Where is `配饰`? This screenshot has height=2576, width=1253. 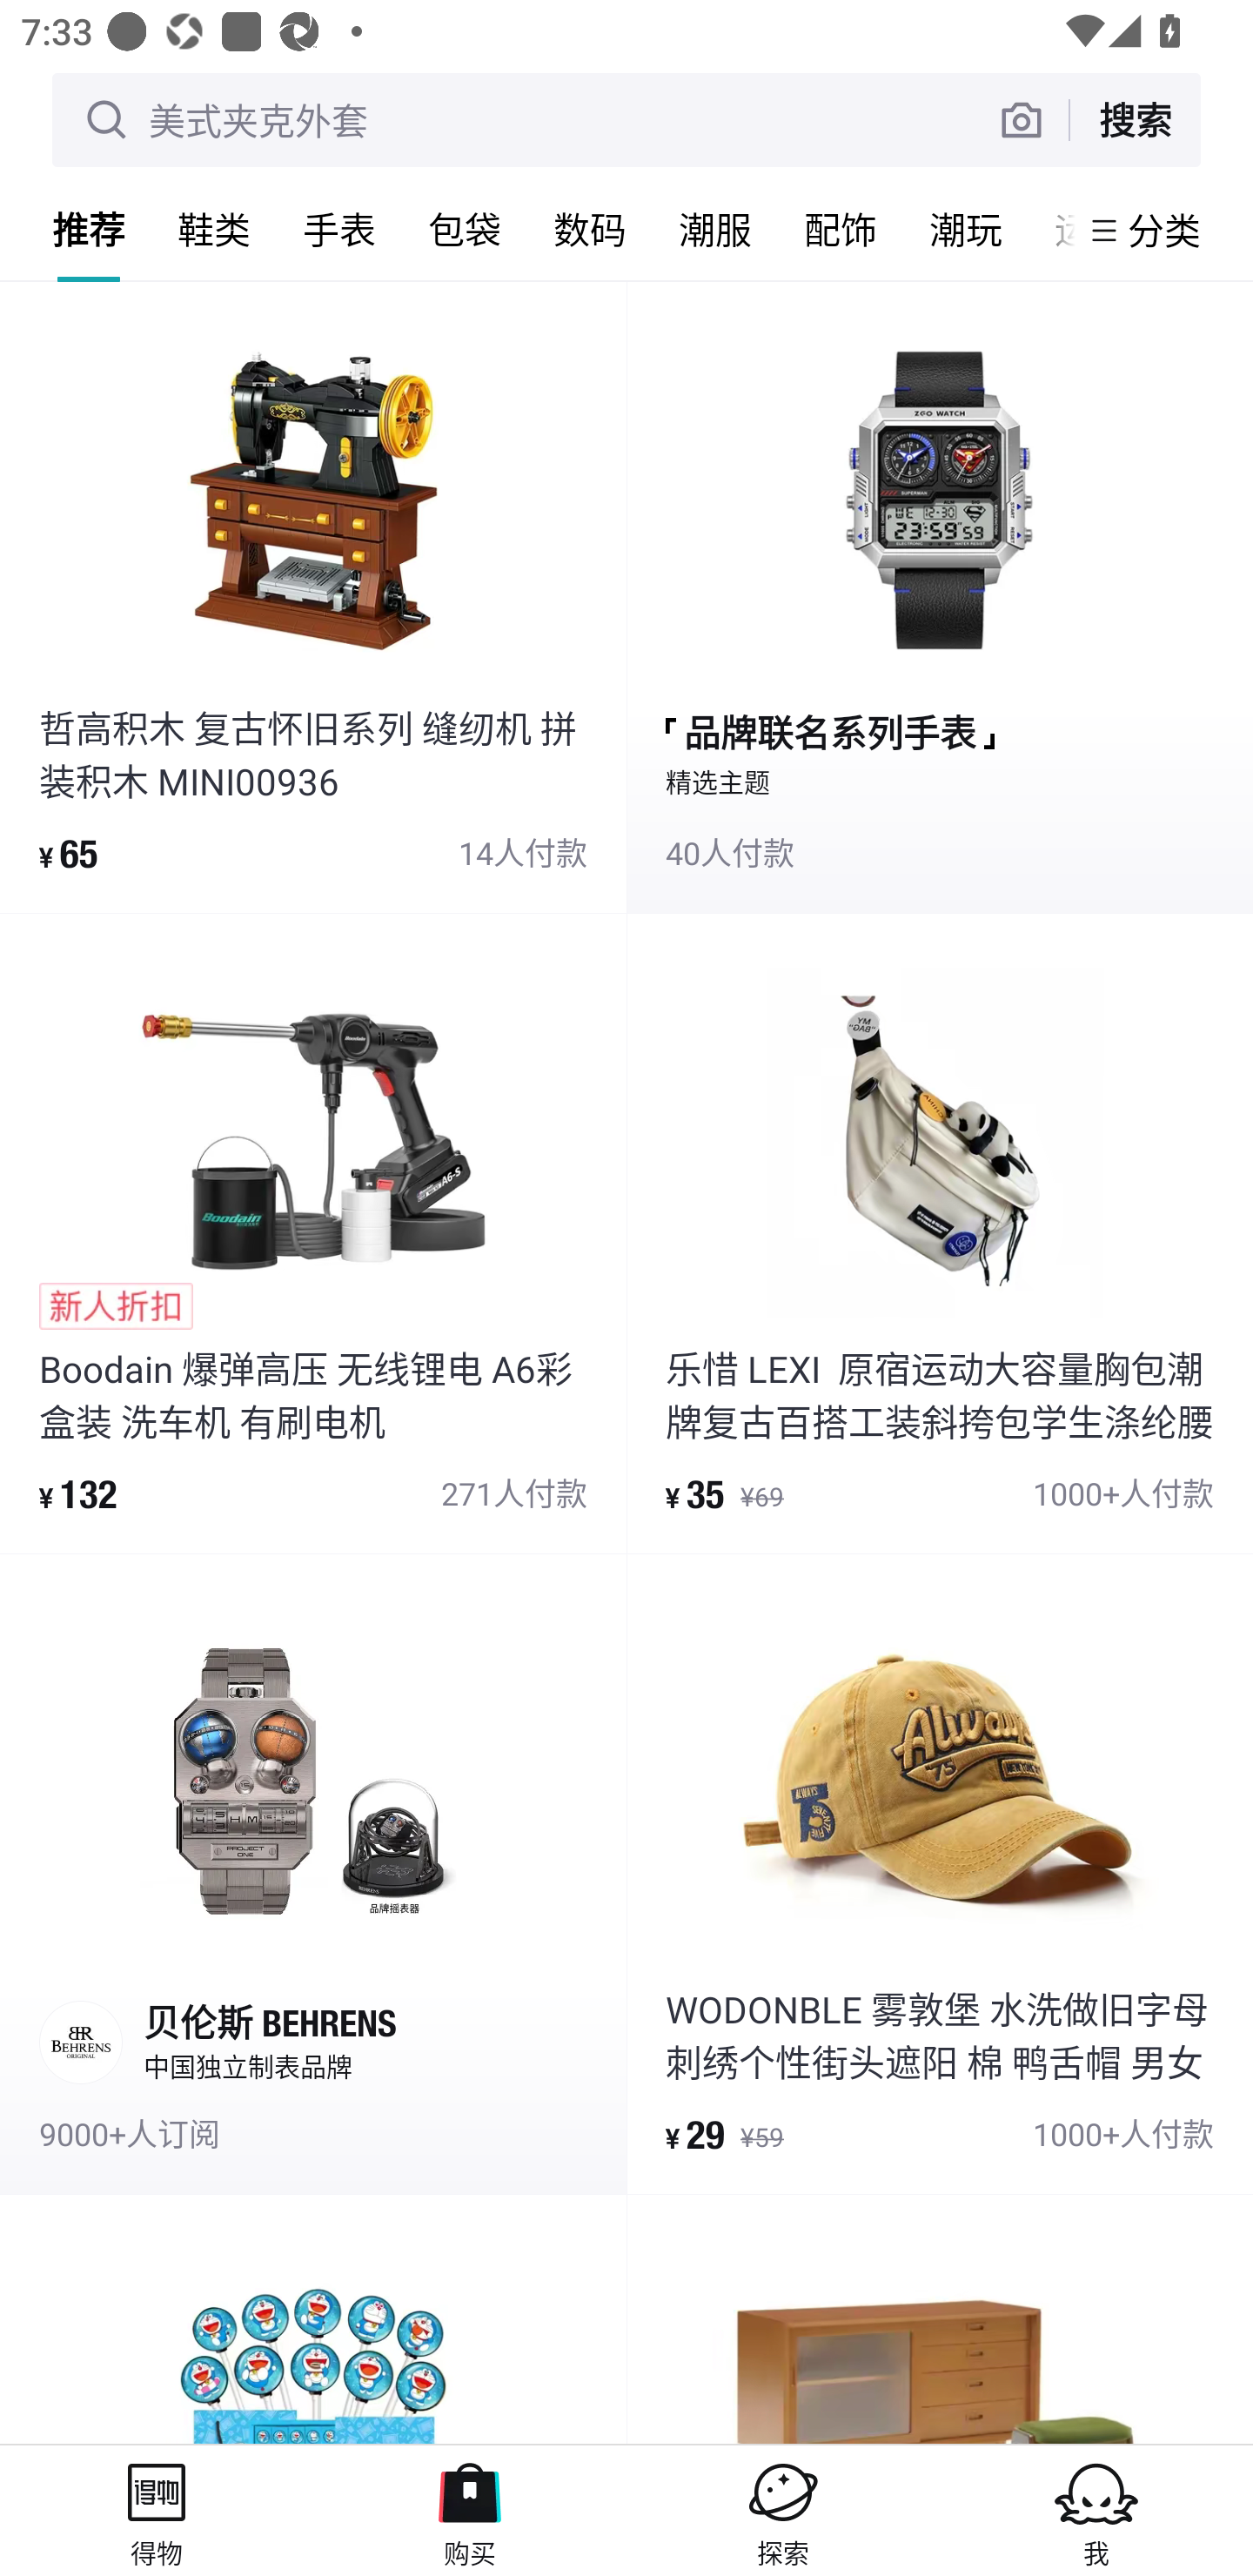 配饰 is located at coordinates (841, 229).